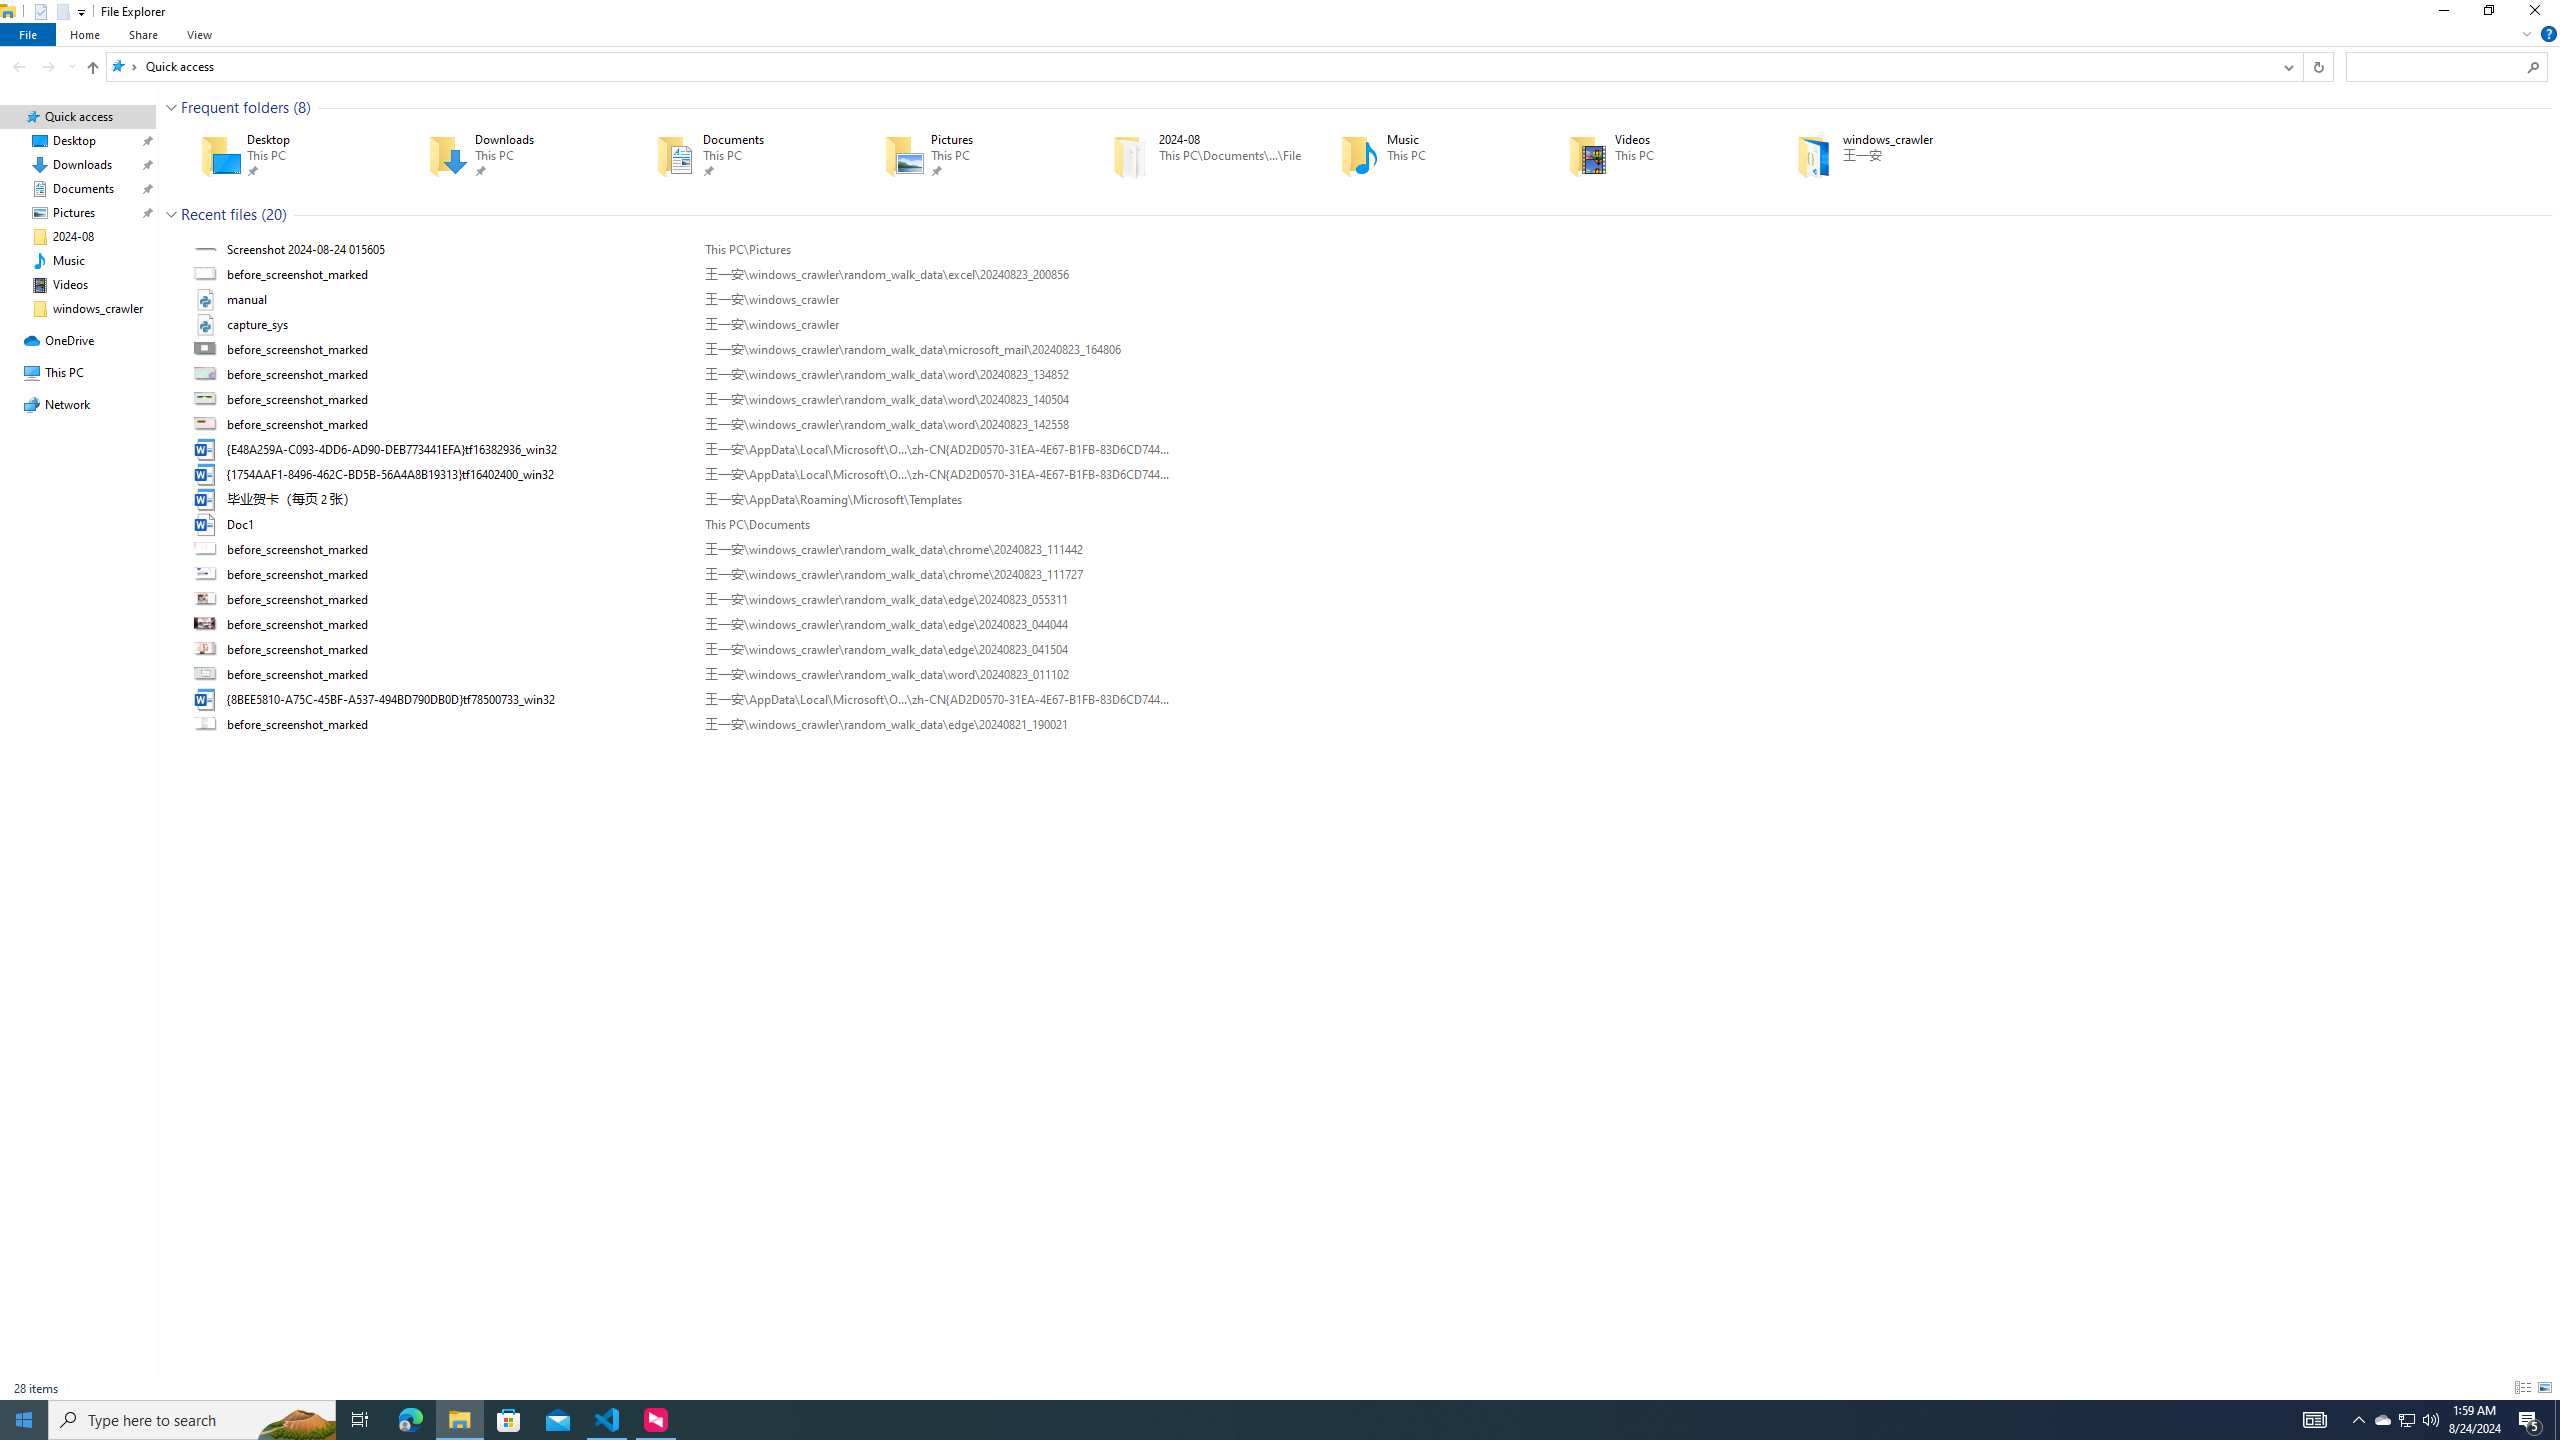  I want to click on Up band toolbar, so click(92, 70).